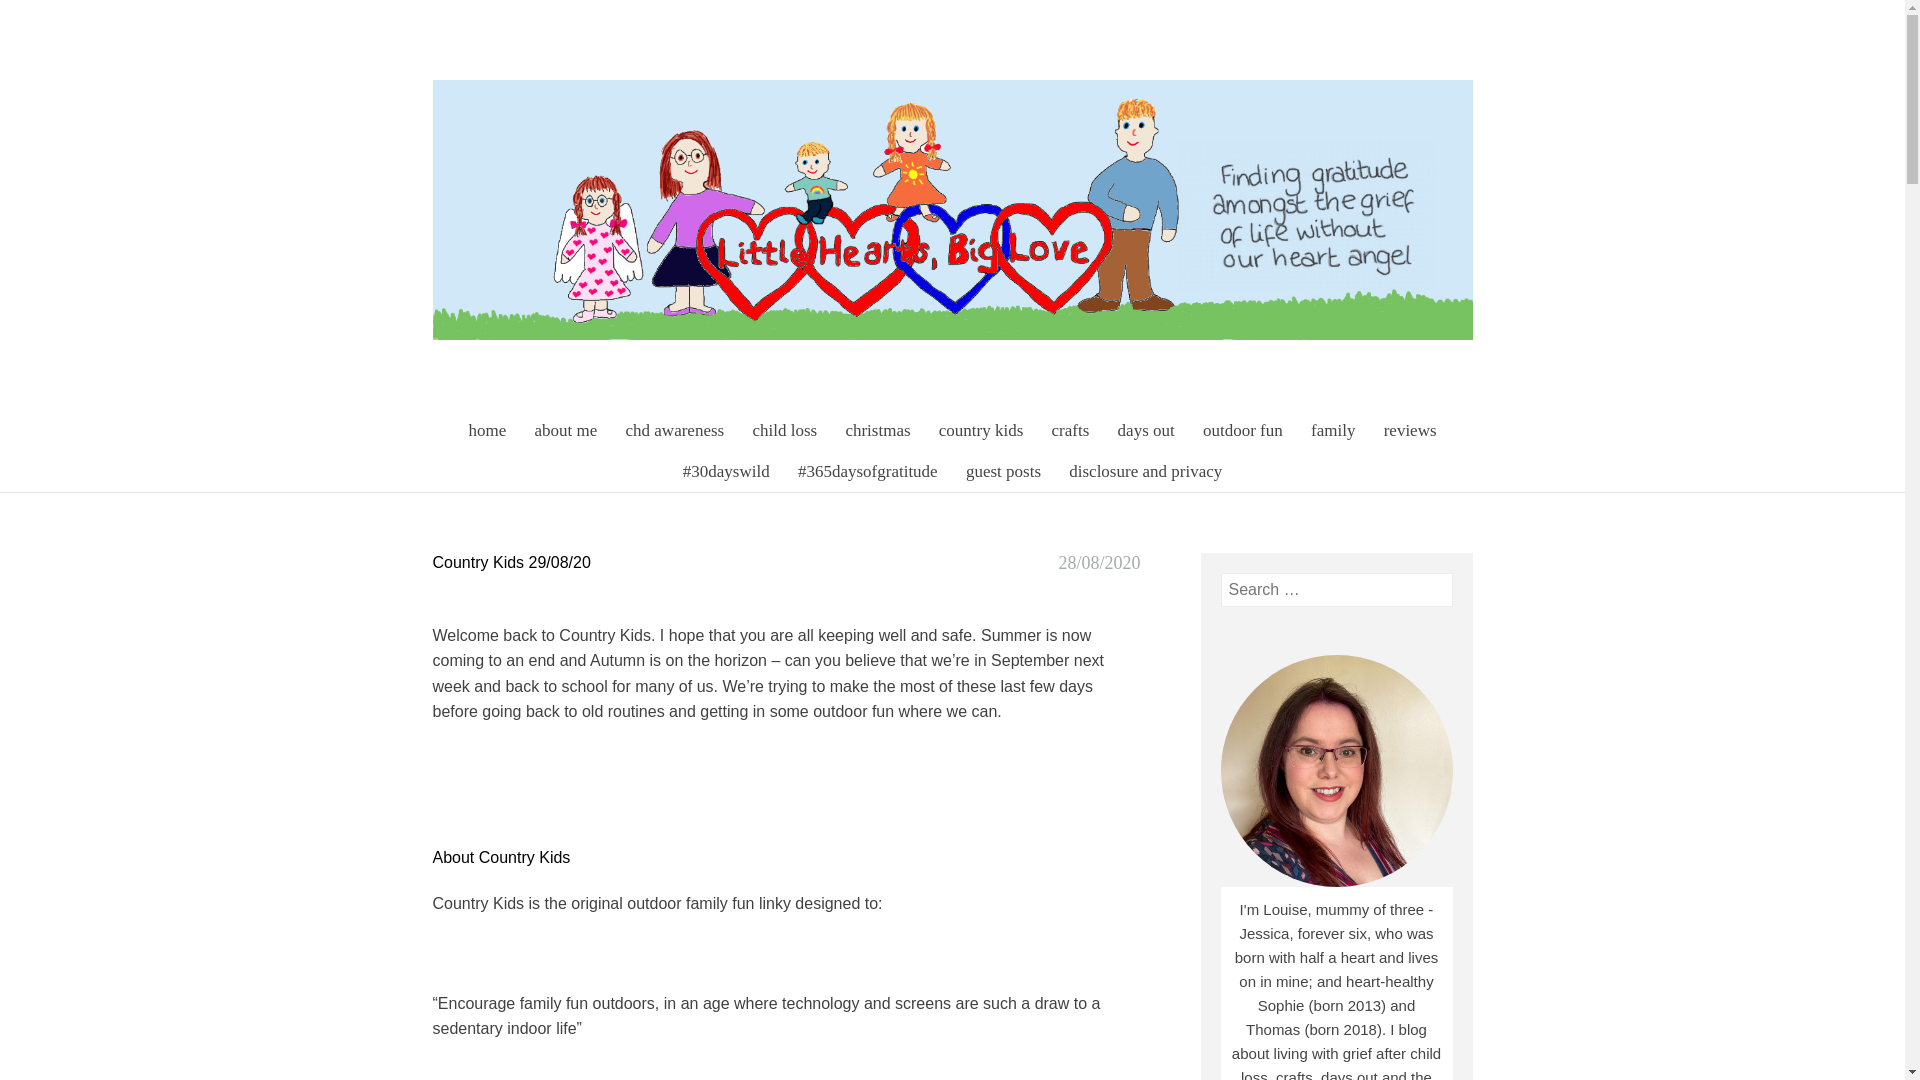 The height and width of the screenshot is (1080, 1920). I want to click on skip to content, so click(414, 421).